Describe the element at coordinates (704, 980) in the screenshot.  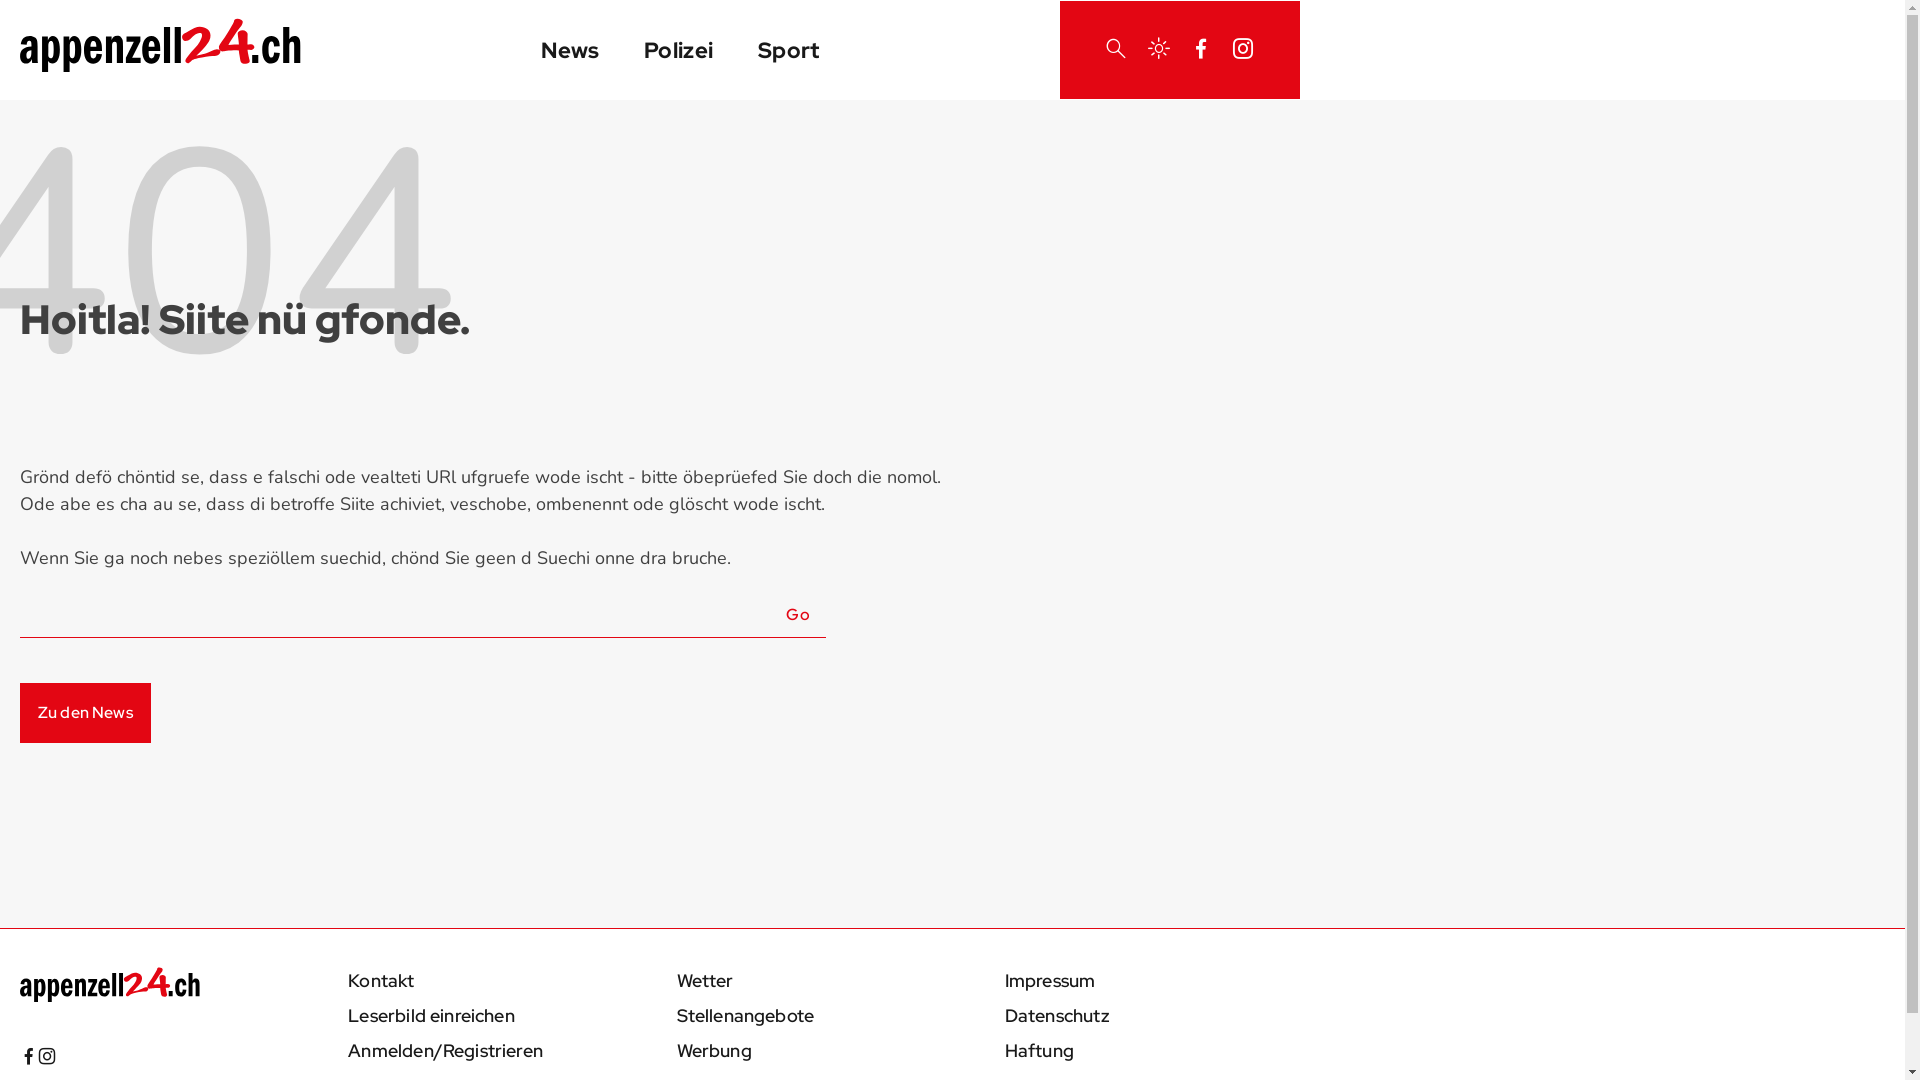
I see `Wetter` at that location.